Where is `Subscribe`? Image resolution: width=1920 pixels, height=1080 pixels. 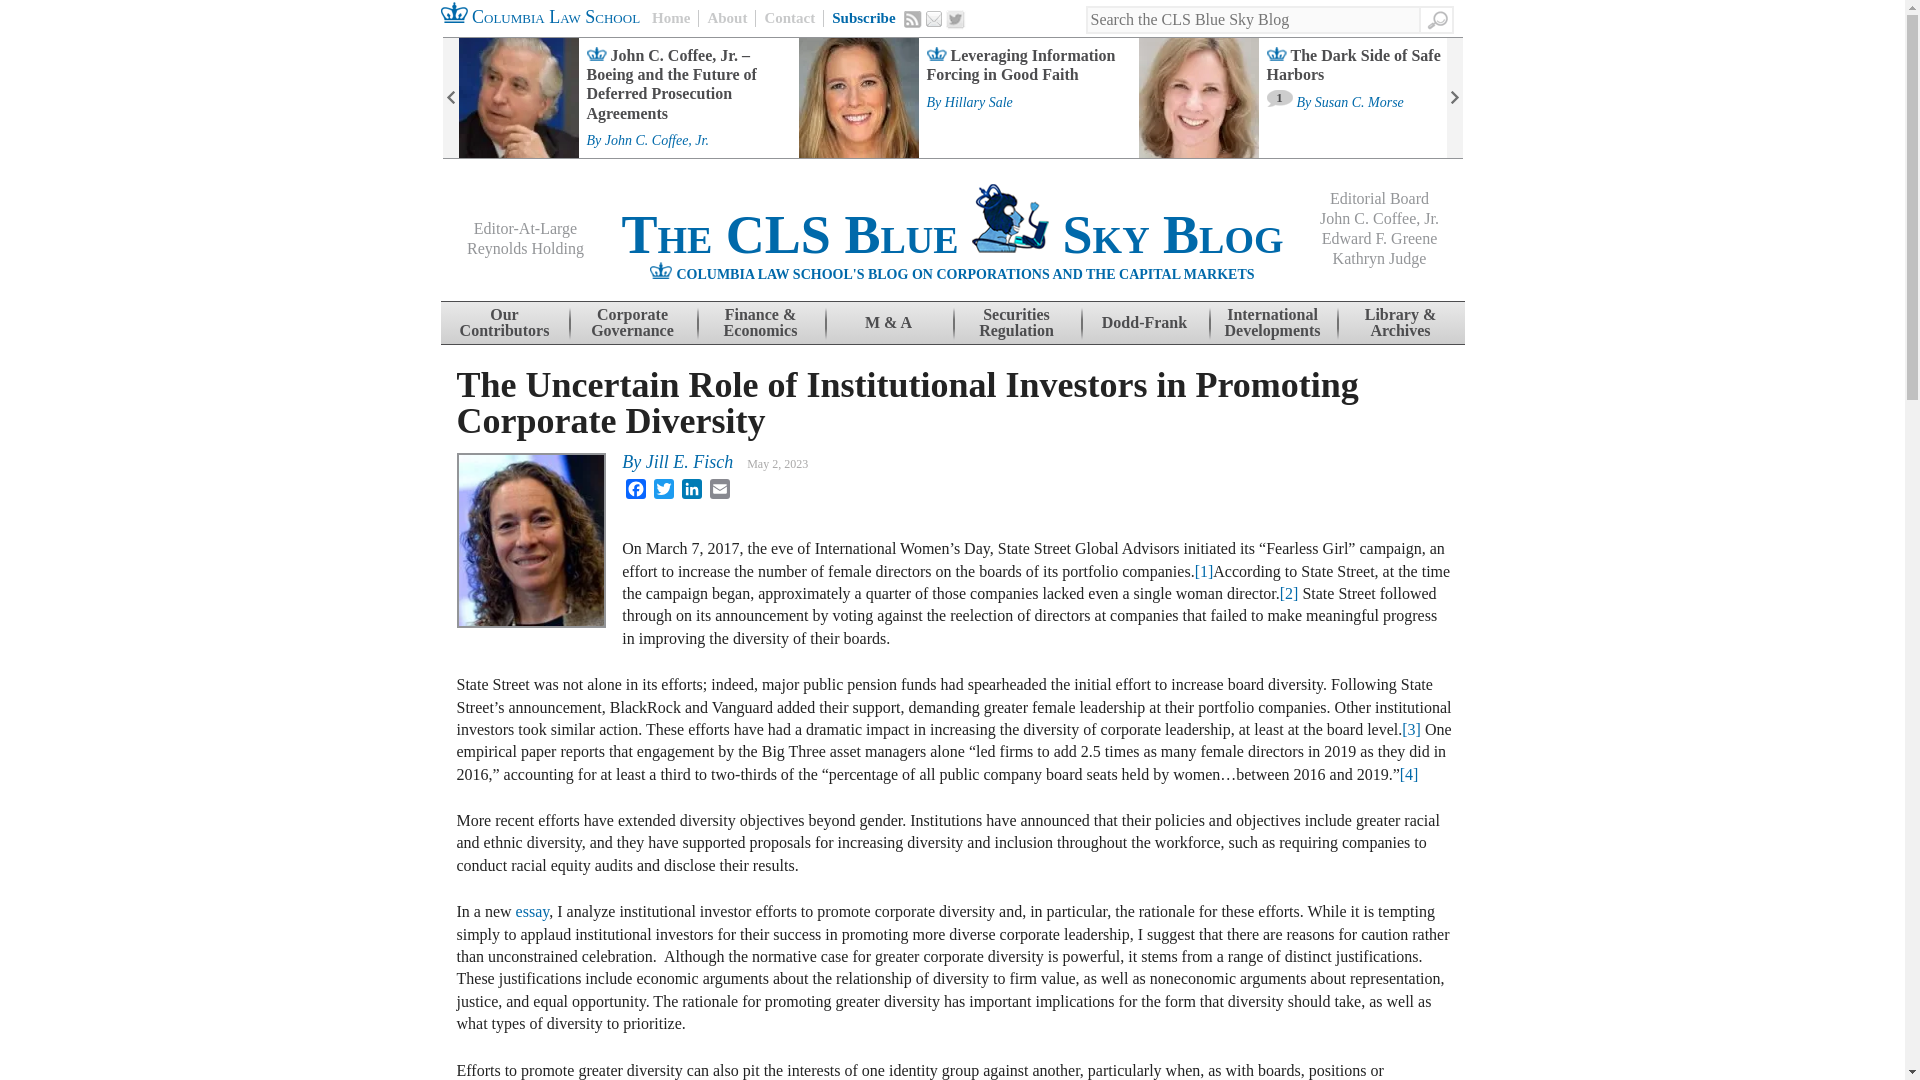
Subscribe is located at coordinates (862, 18).